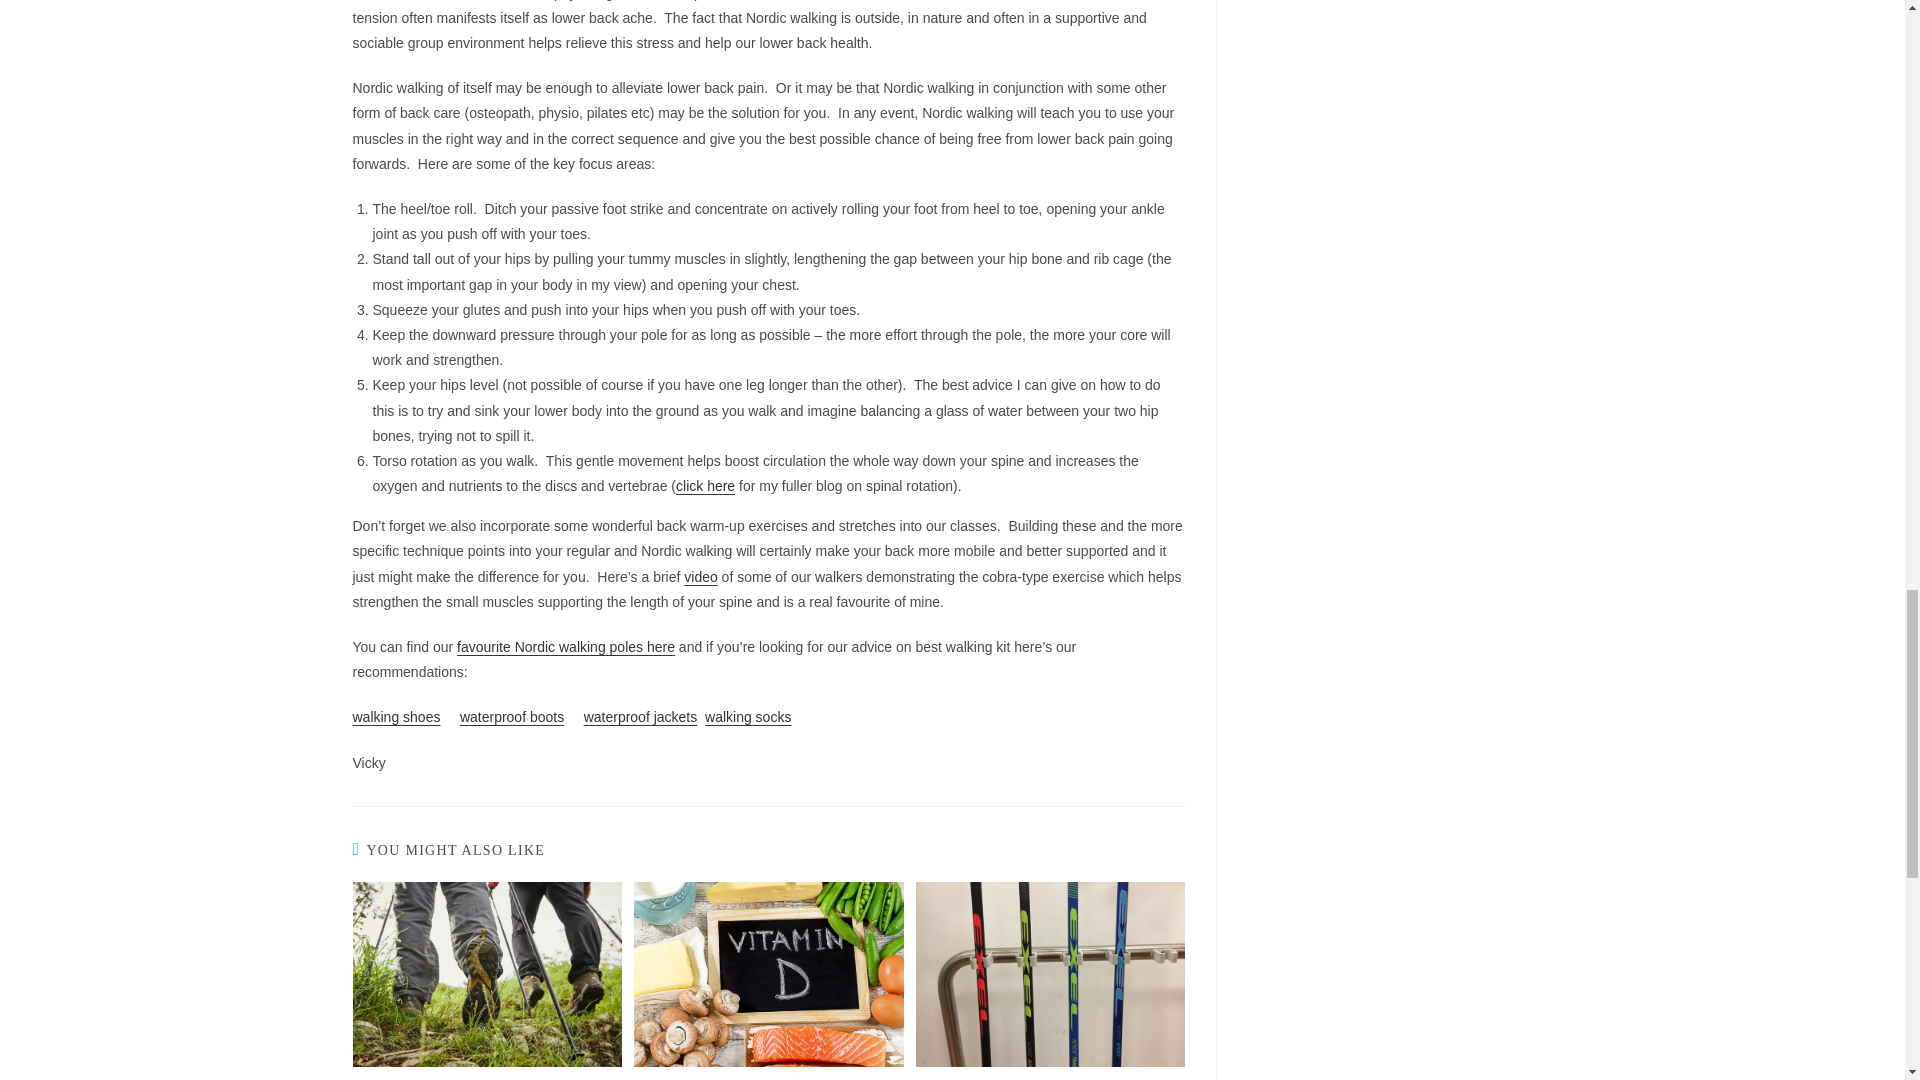  What do you see at coordinates (705, 486) in the screenshot?
I see `click here` at bounding box center [705, 486].